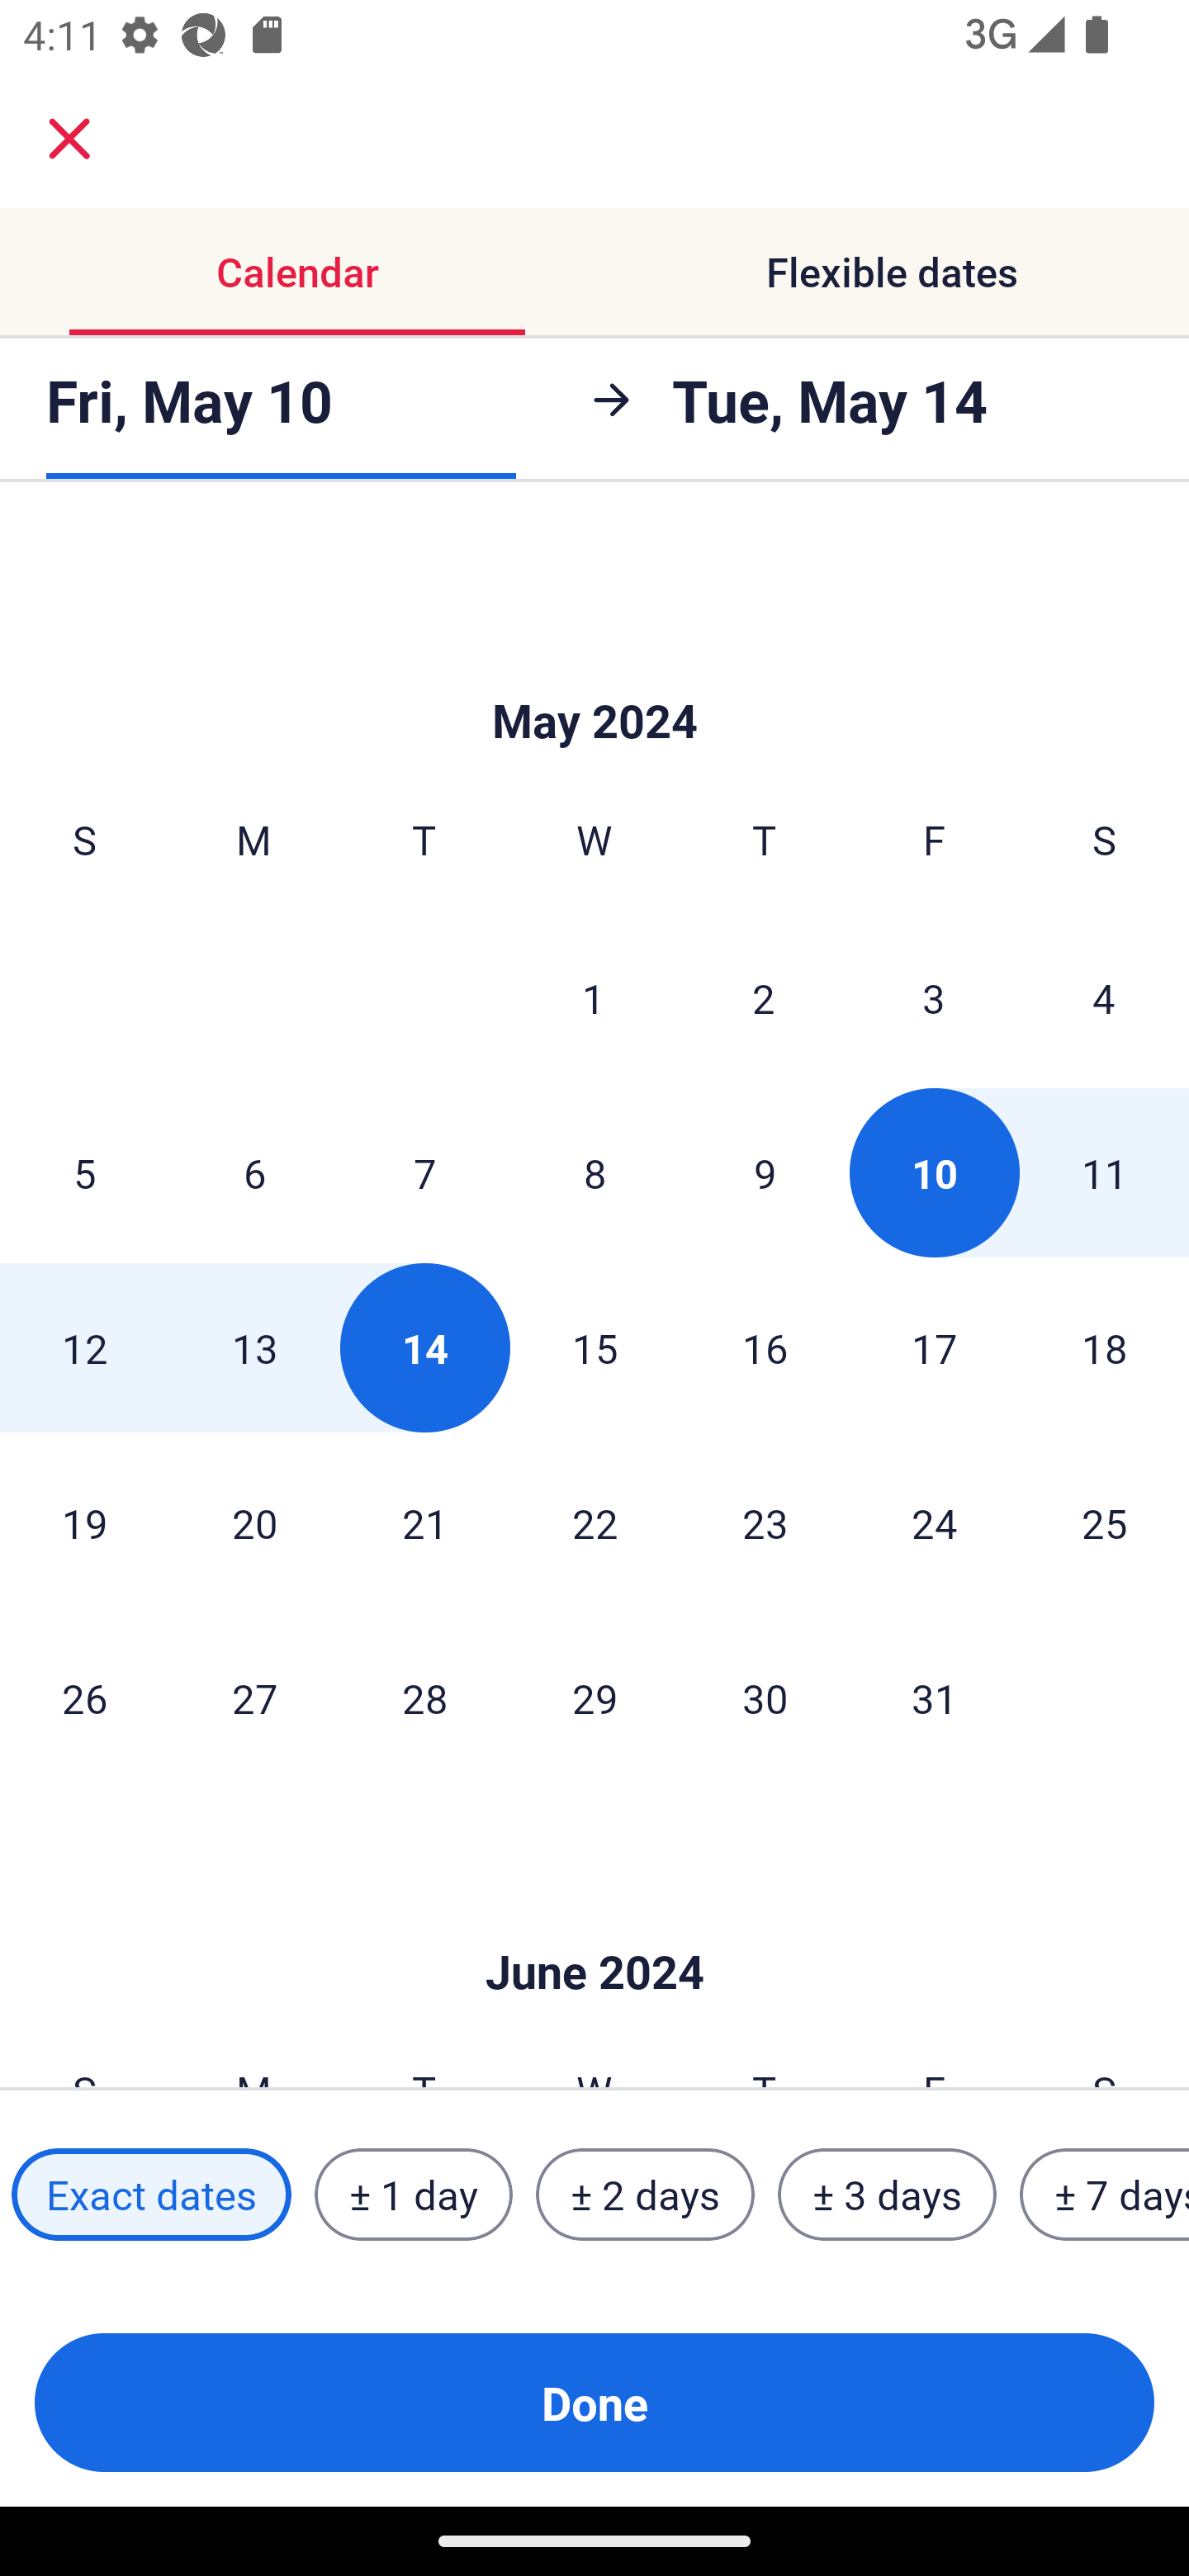 The width and height of the screenshot is (1189, 2576). Describe the element at coordinates (594, 1347) in the screenshot. I see `15 Wednesday, May 15, 2024` at that location.